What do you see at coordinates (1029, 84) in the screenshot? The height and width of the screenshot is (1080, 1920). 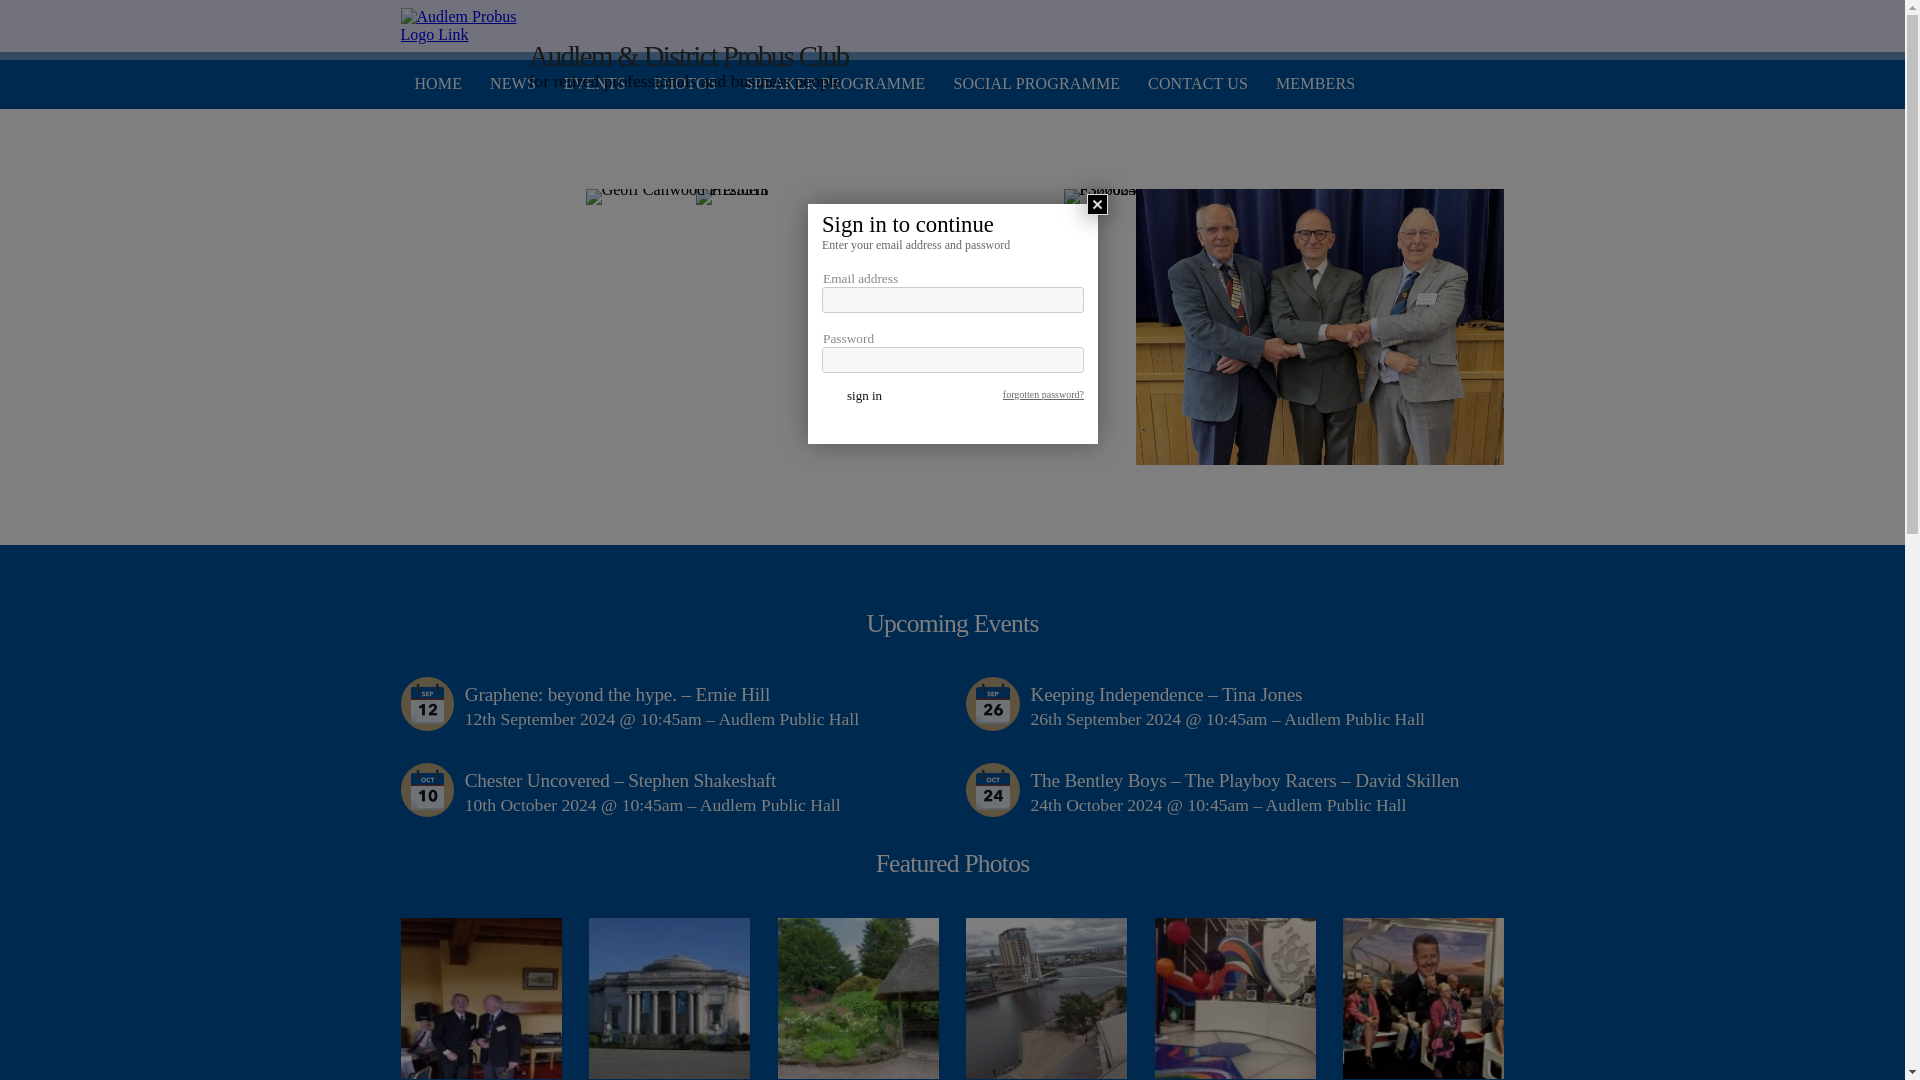 I see `SOCIAL PROGRAMME` at bounding box center [1029, 84].